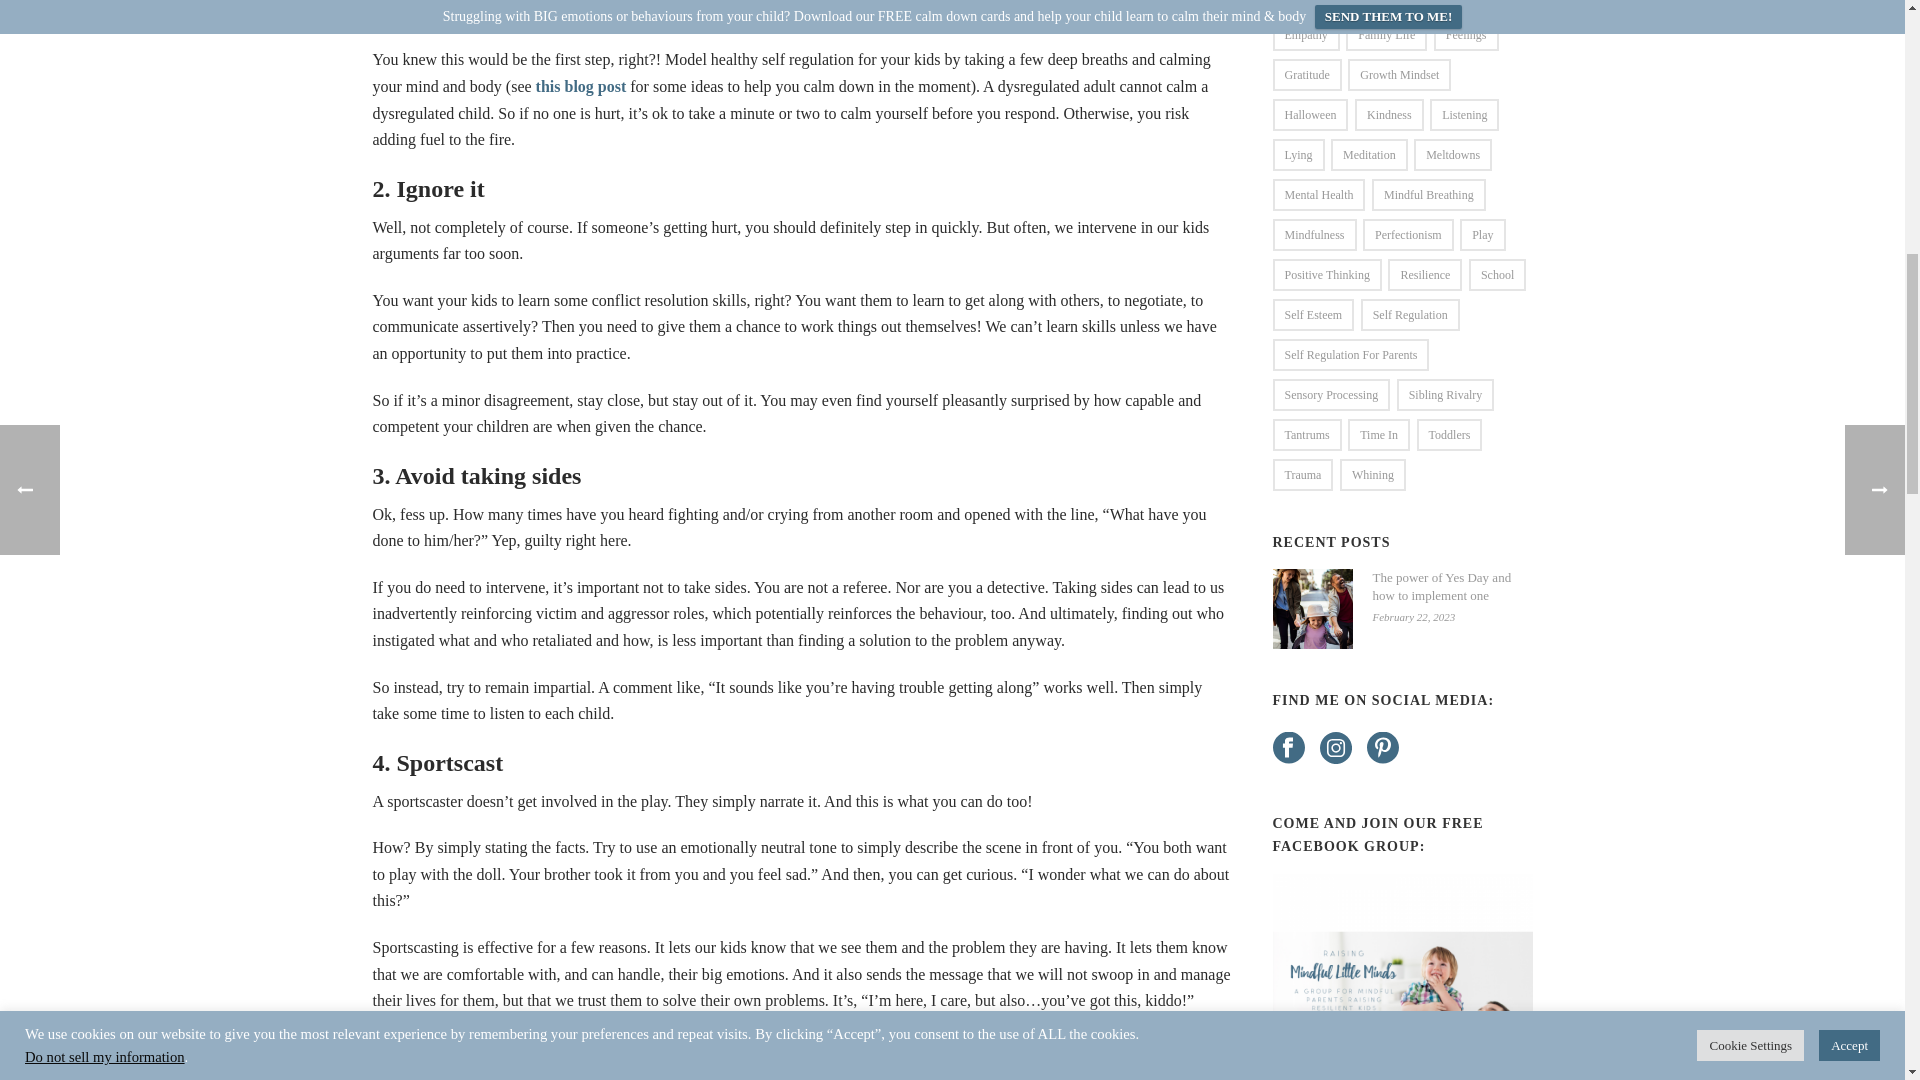 This screenshot has height=1080, width=1920. What do you see at coordinates (1336, 749) in the screenshot?
I see `Follow Us on instagram` at bounding box center [1336, 749].